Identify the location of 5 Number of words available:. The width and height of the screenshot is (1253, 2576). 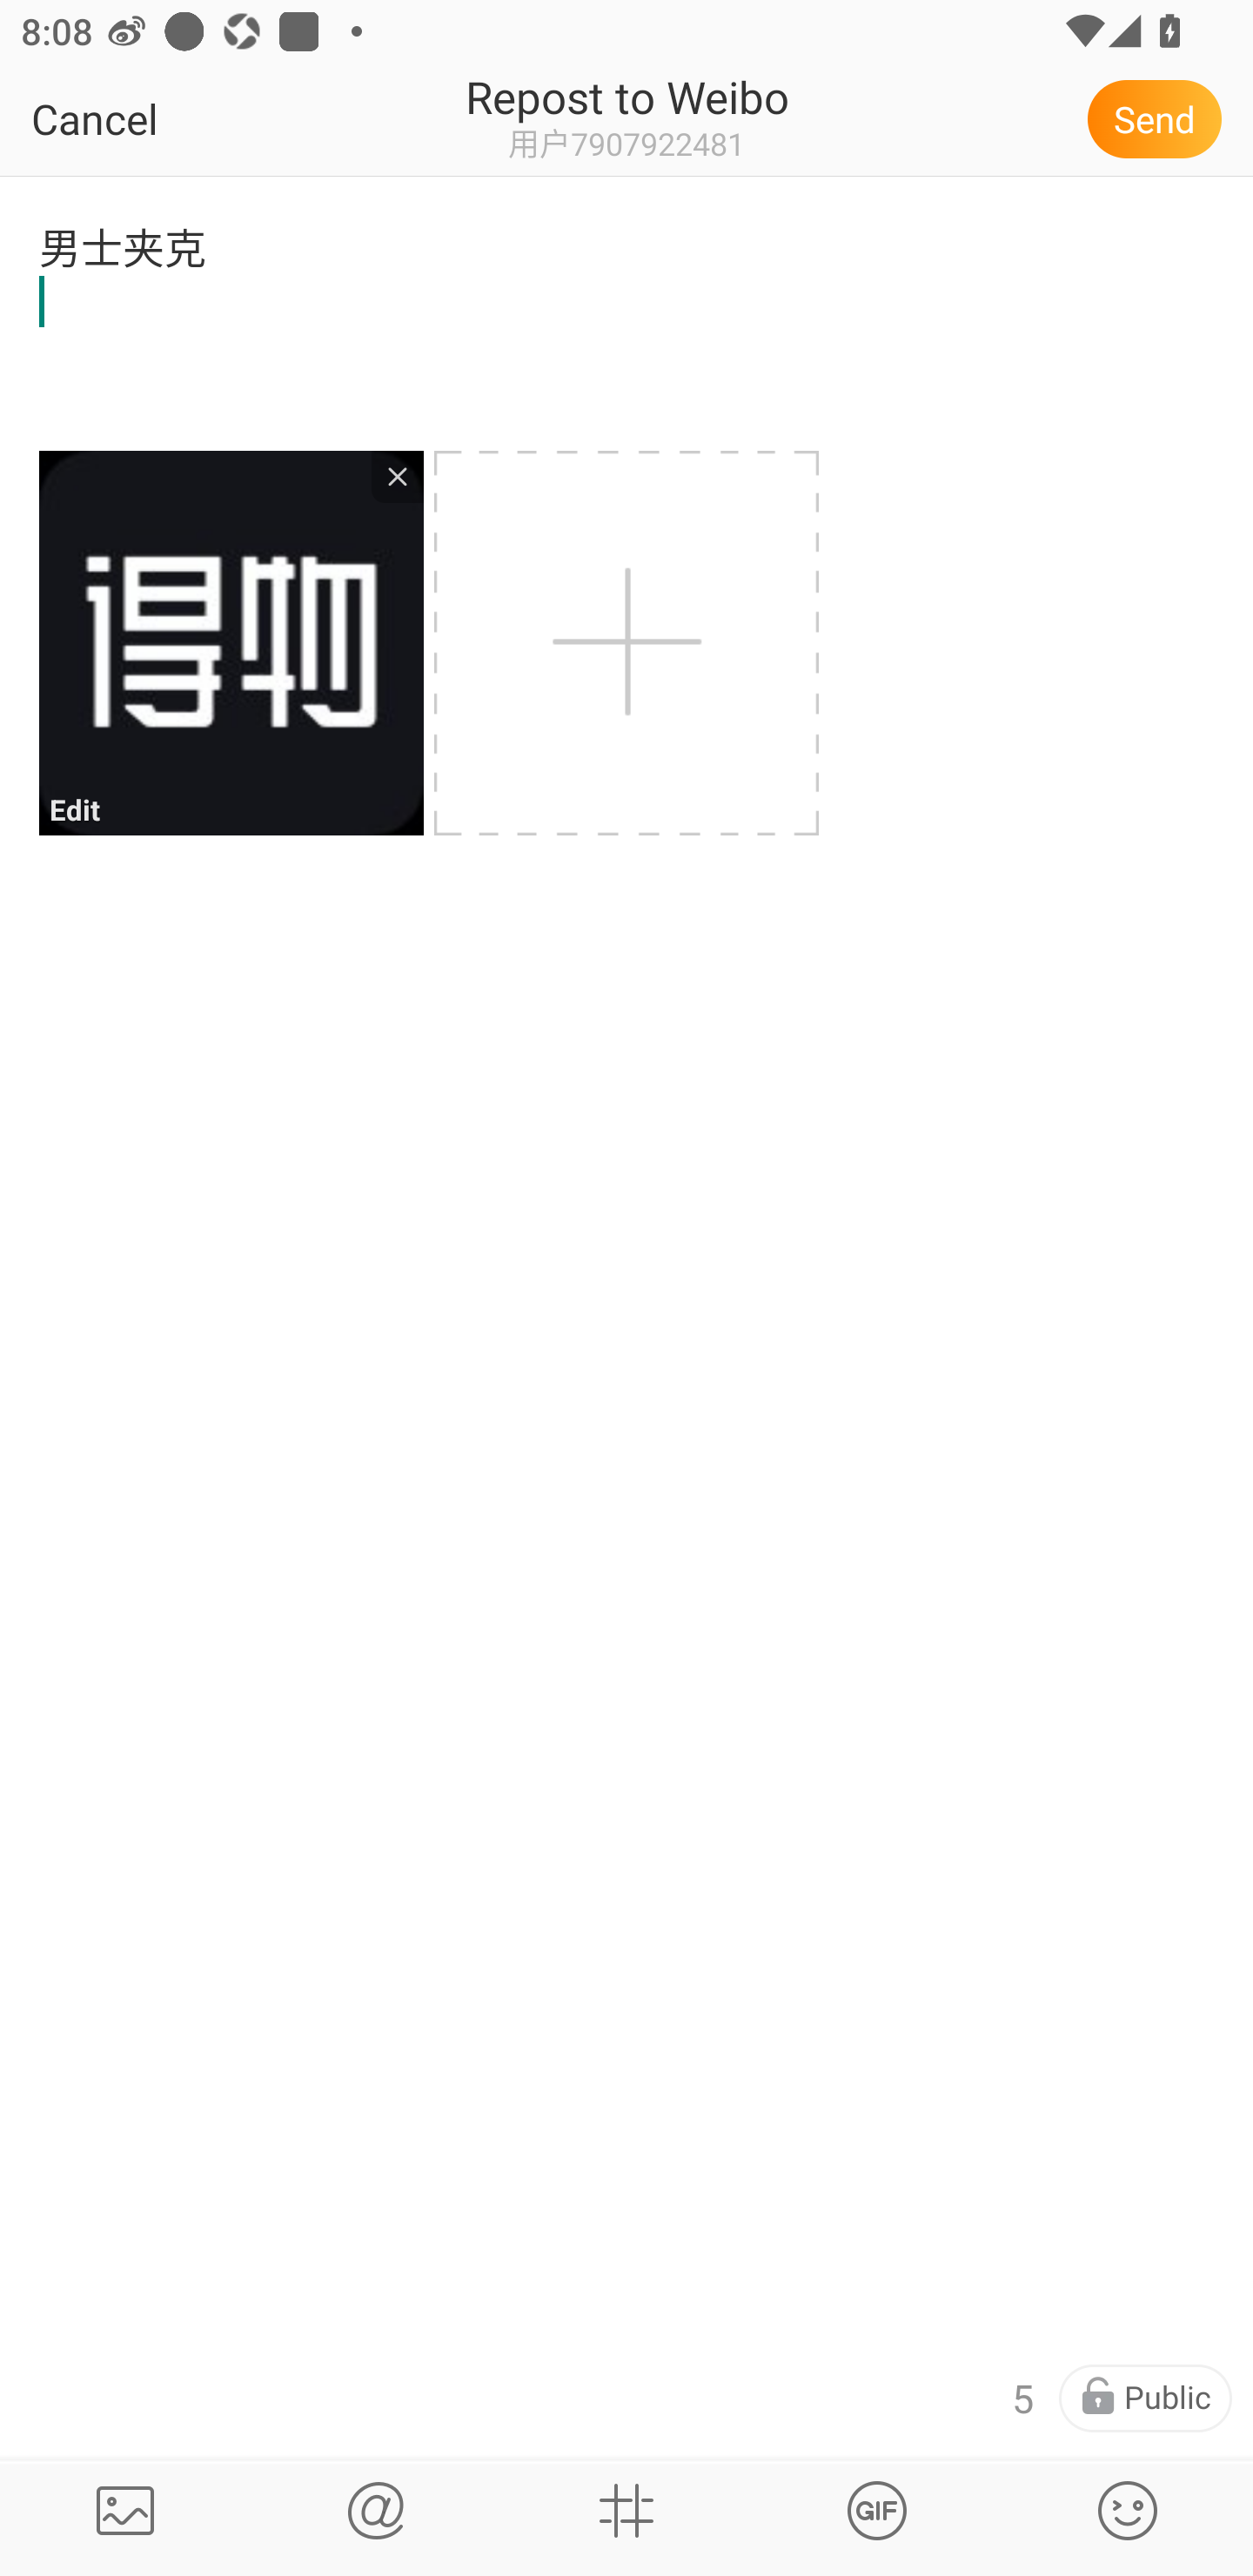
(1022, 2398).